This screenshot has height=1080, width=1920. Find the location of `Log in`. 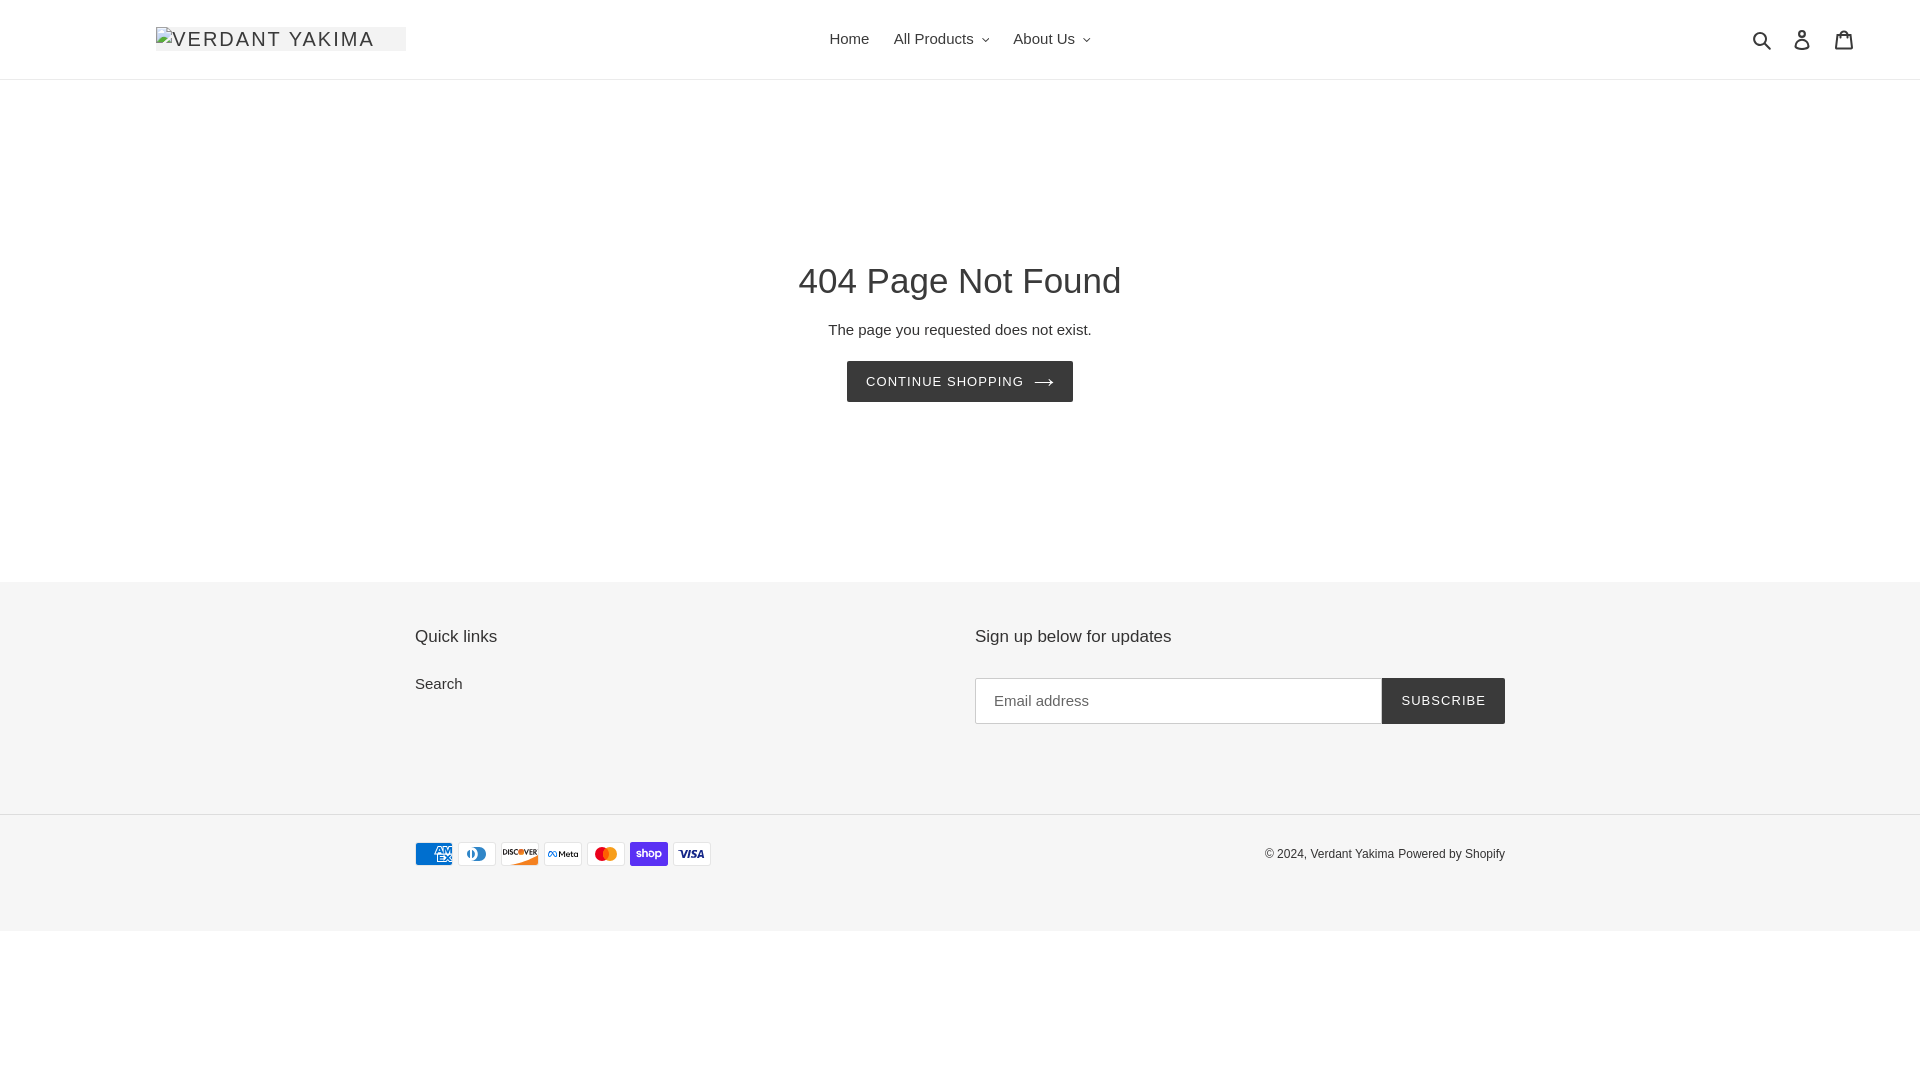

Log in is located at coordinates (1802, 39).